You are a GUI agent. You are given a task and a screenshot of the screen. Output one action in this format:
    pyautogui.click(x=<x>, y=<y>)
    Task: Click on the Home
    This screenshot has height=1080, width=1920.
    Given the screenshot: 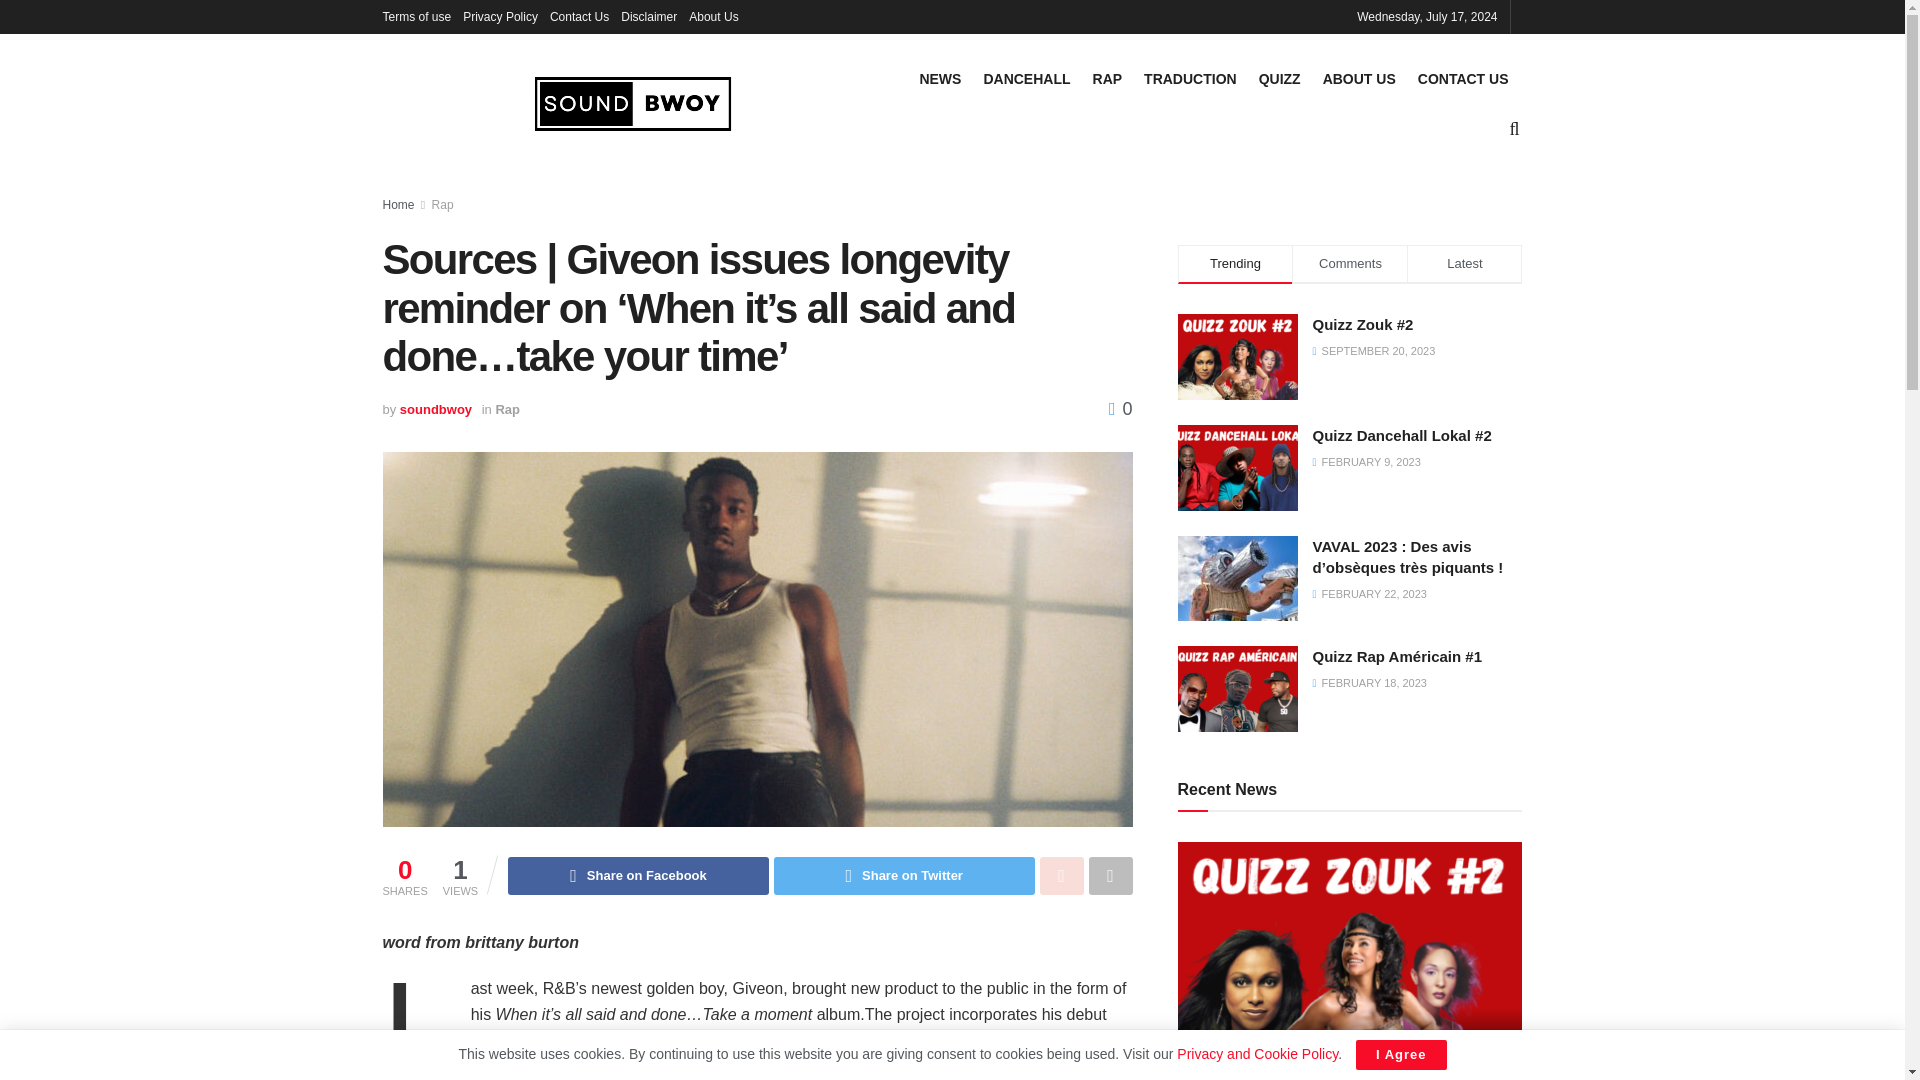 What is the action you would take?
    pyautogui.click(x=398, y=204)
    